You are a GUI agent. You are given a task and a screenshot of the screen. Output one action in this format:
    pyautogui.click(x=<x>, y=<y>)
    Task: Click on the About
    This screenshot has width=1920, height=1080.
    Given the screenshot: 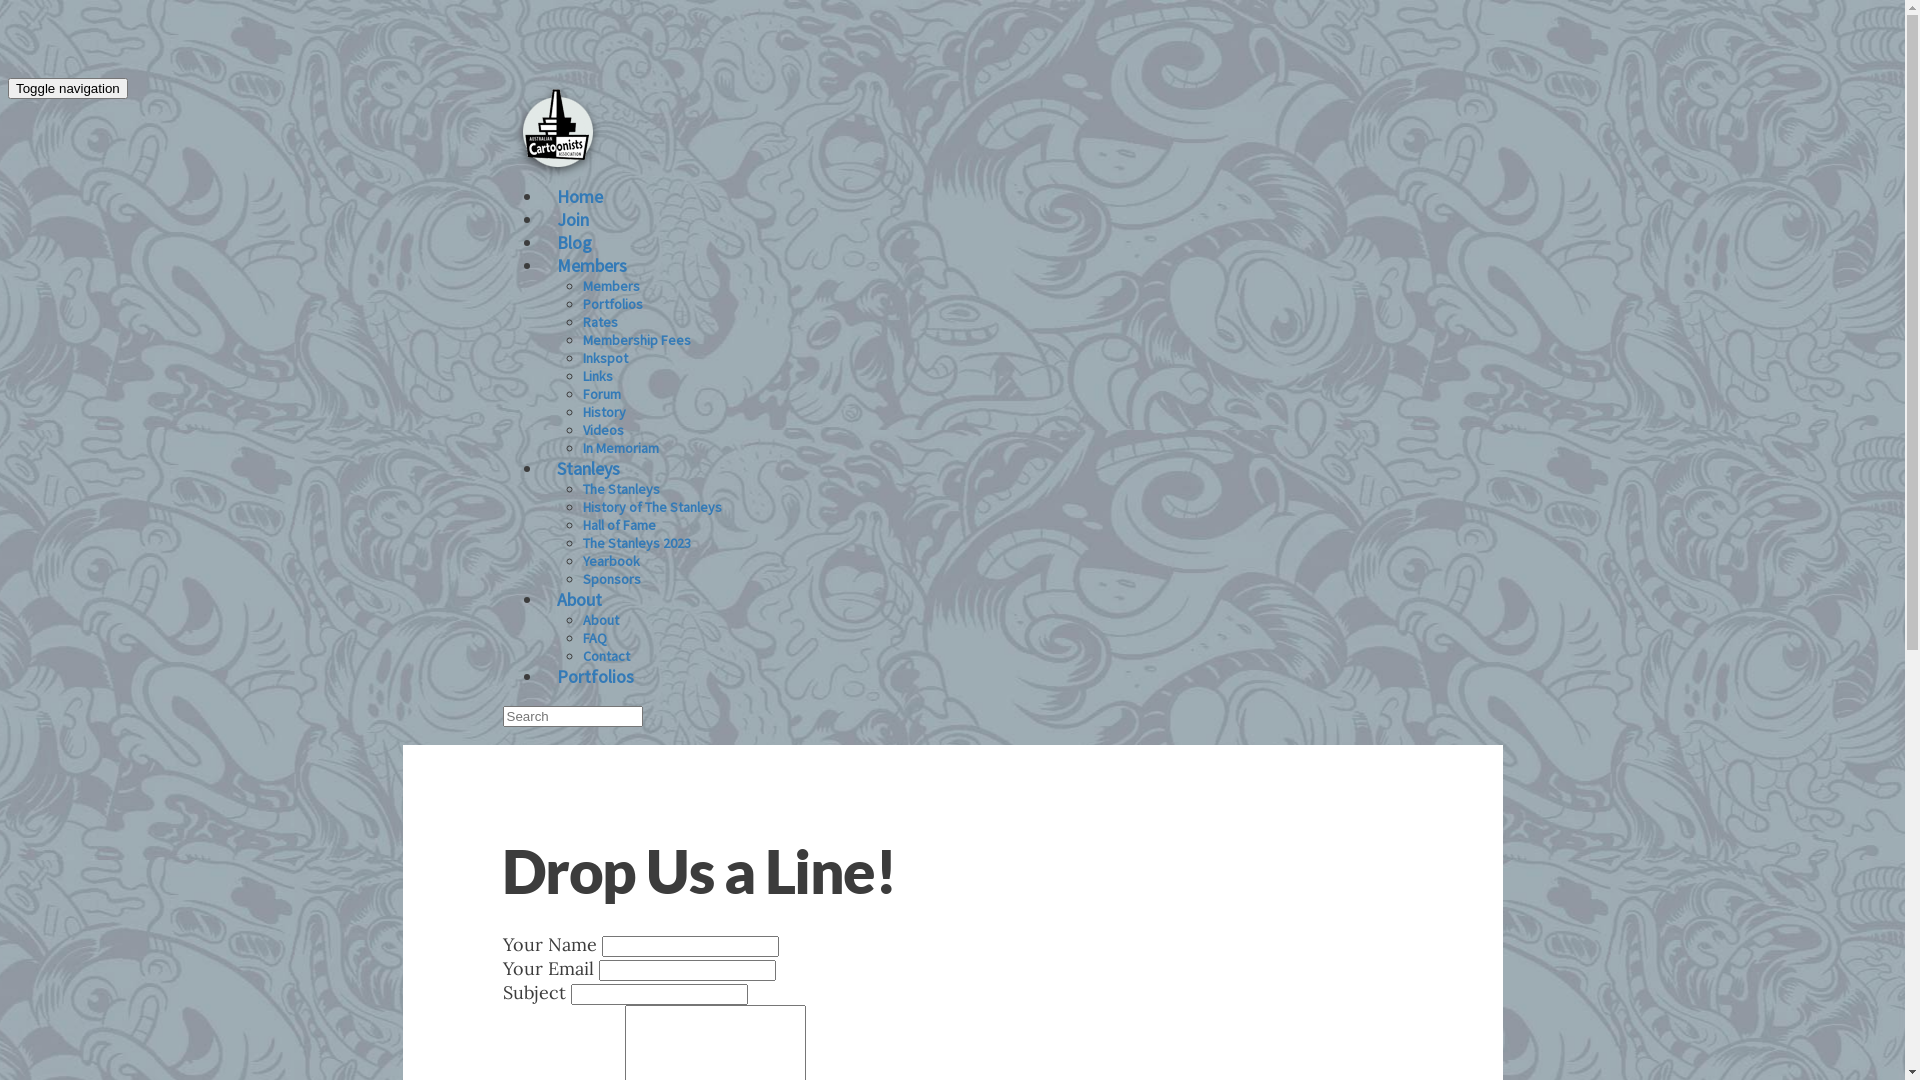 What is the action you would take?
    pyautogui.click(x=578, y=600)
    